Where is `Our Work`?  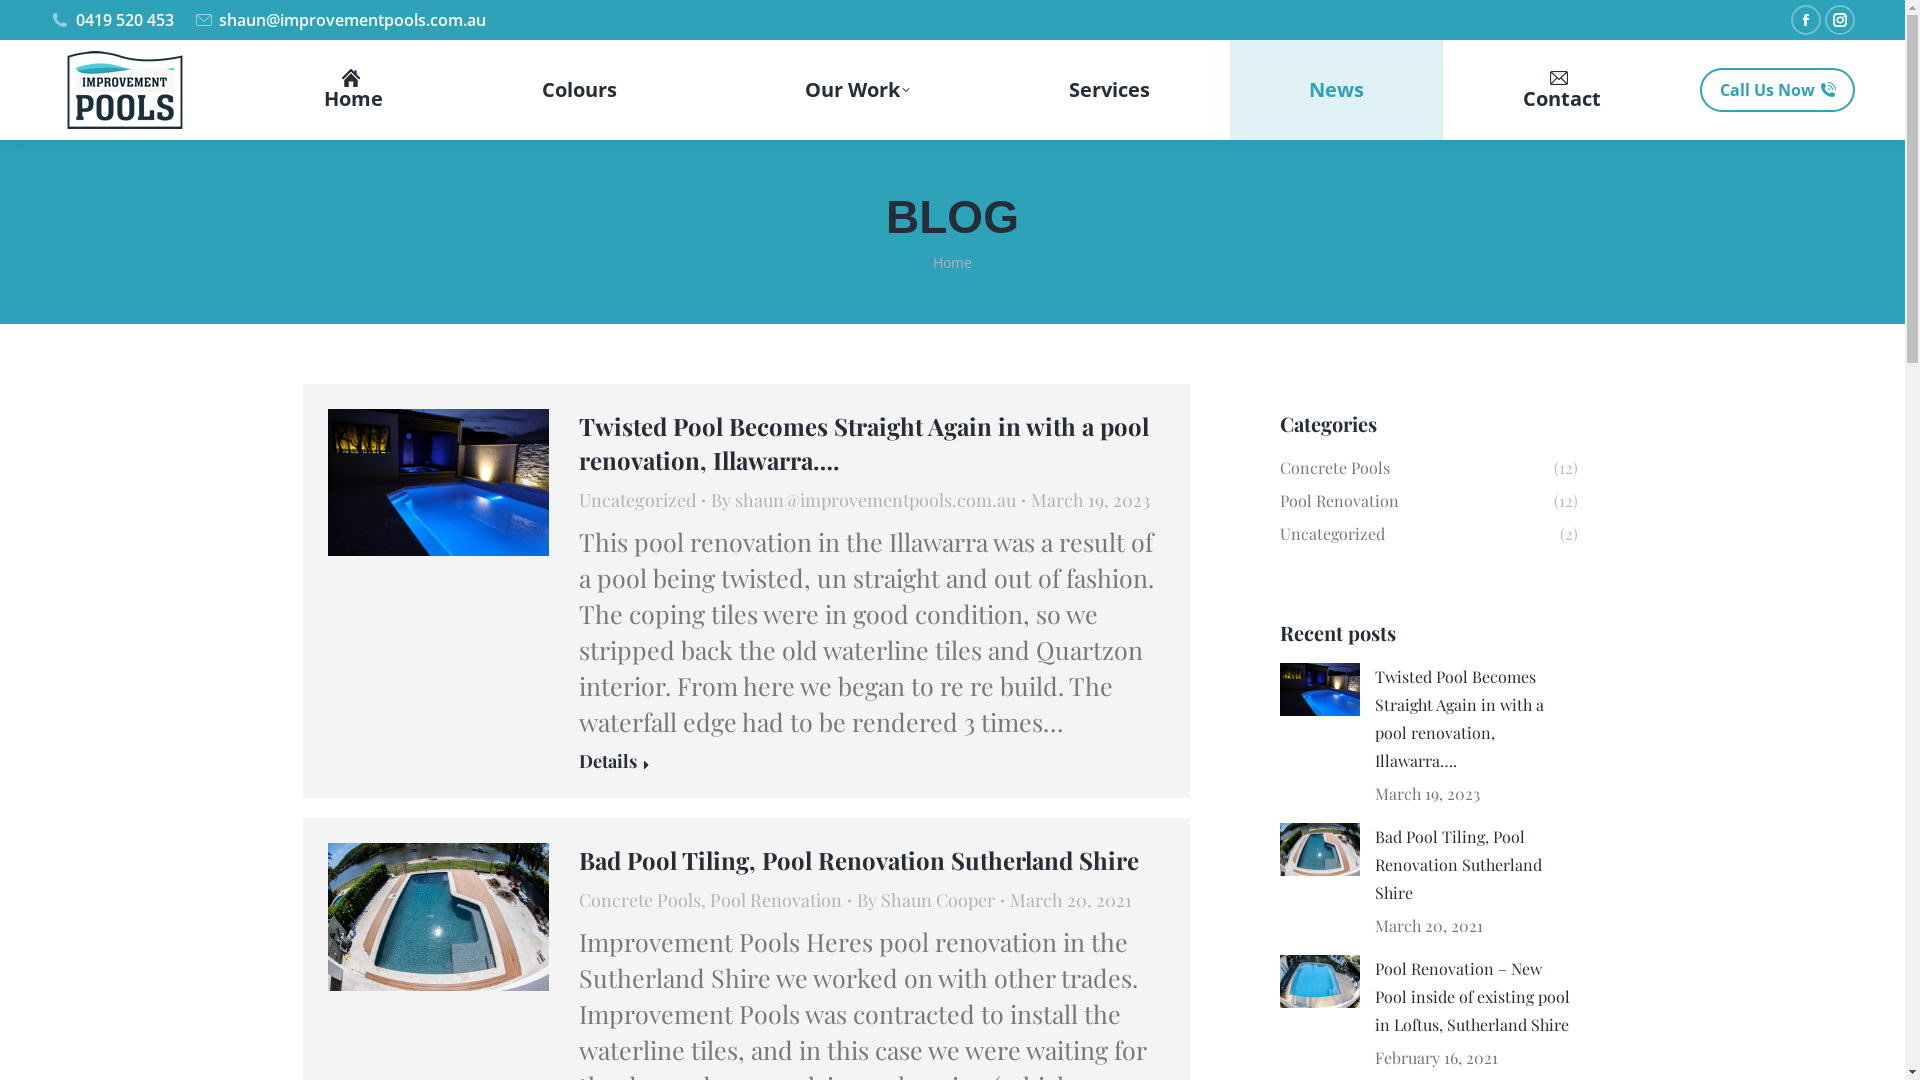
Our Work is located at coordinates (843, 90).